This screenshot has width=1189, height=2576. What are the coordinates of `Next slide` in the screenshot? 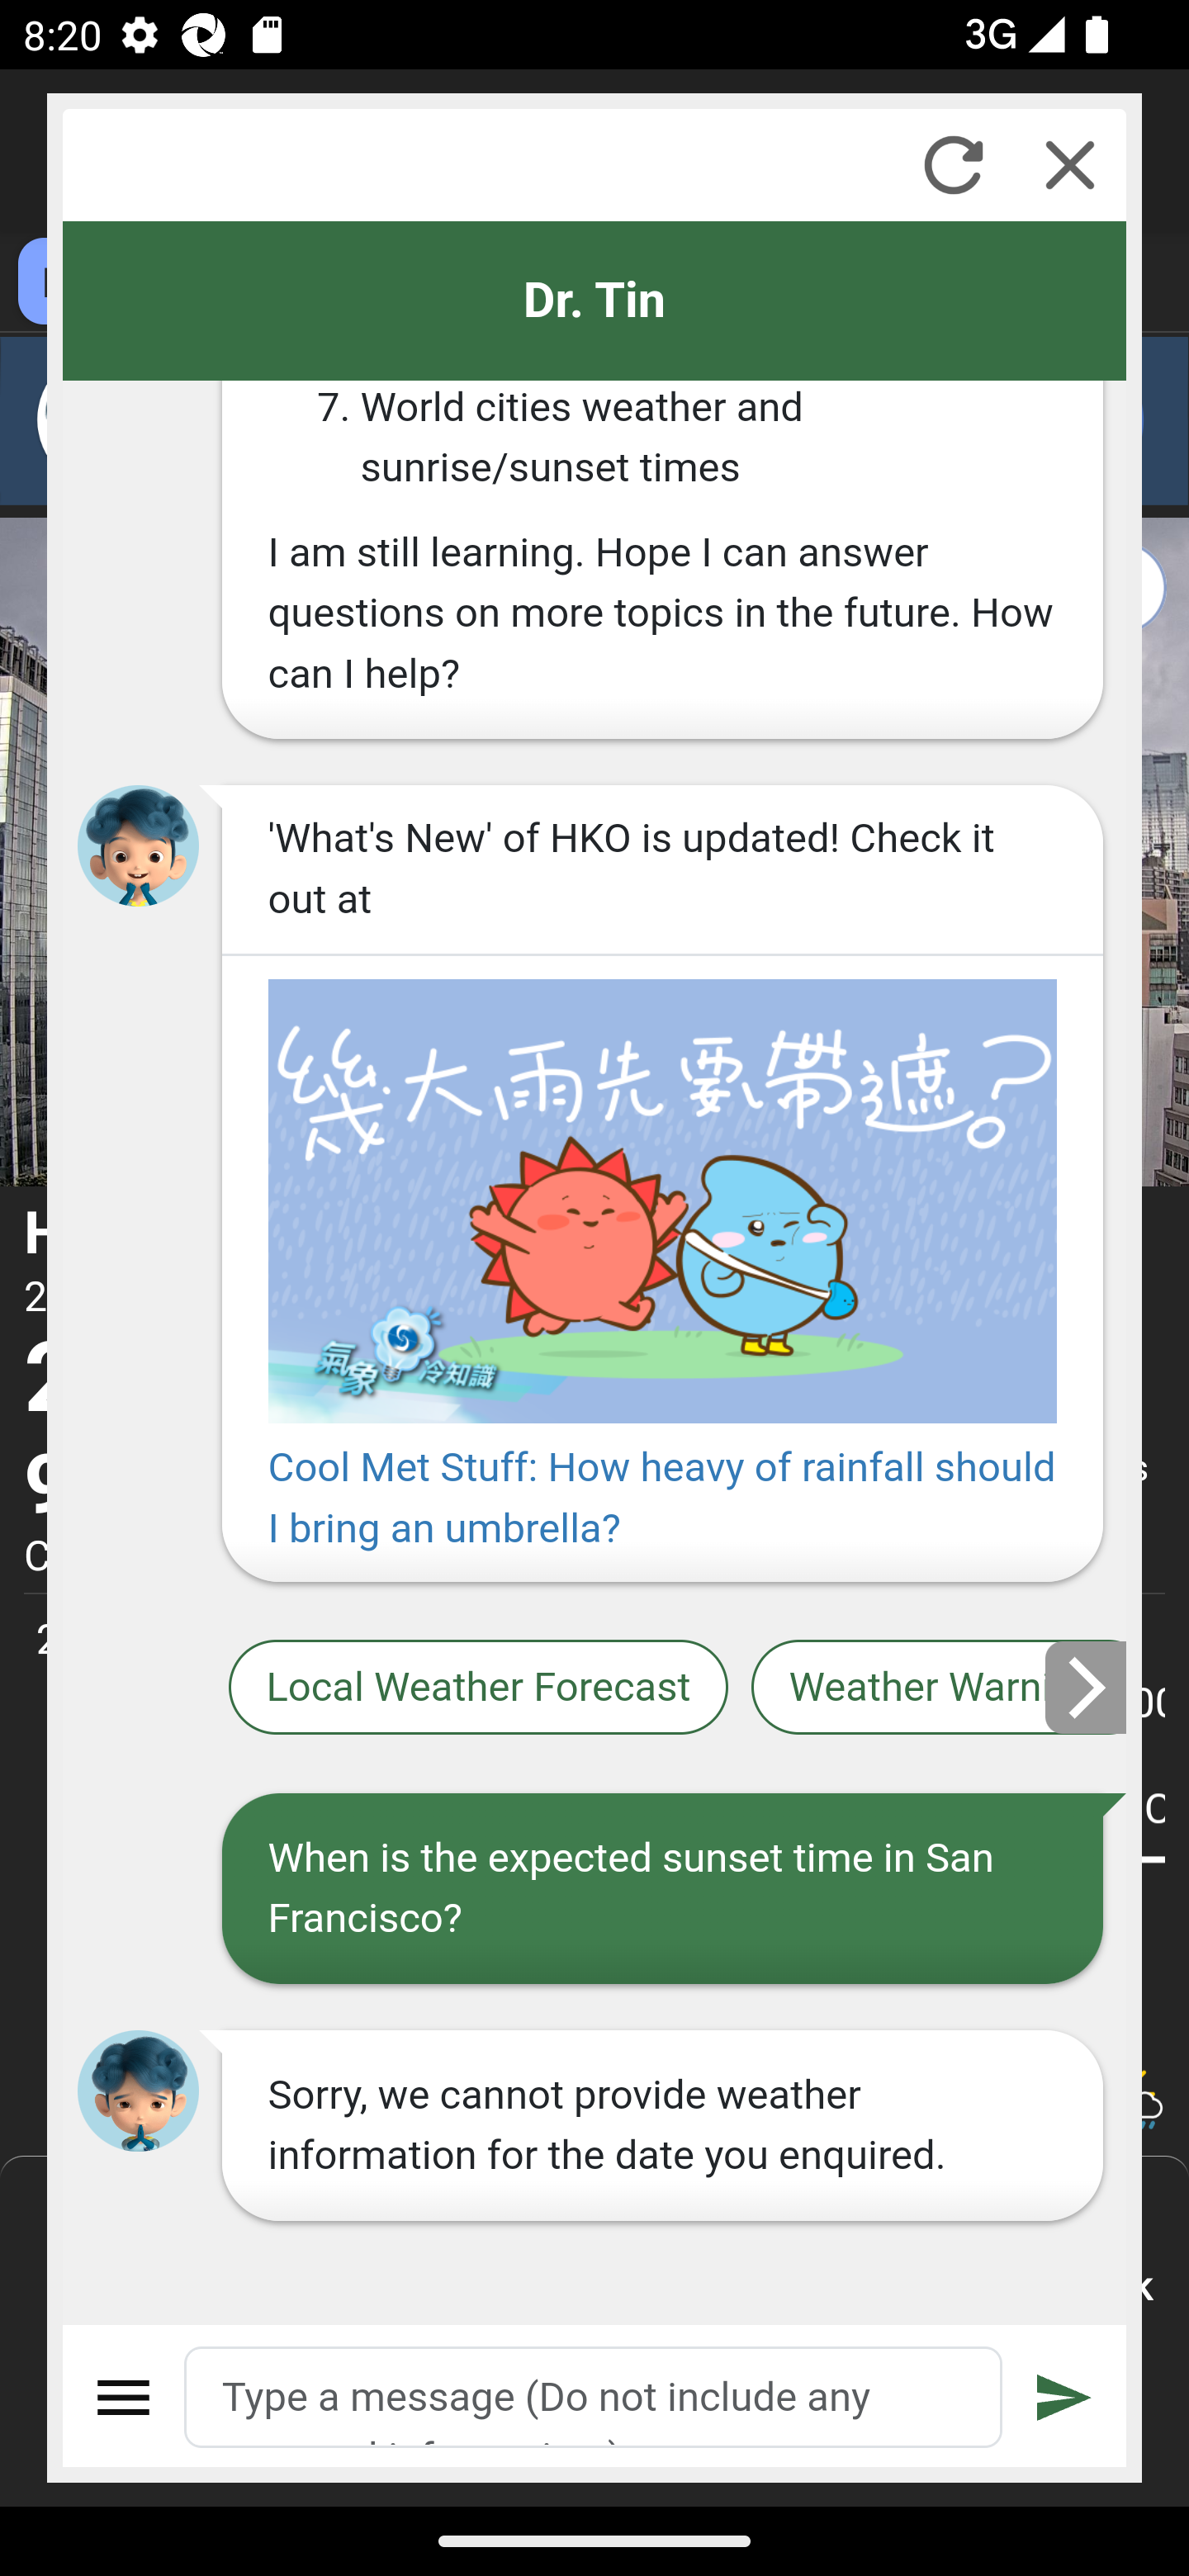 It's located at (1087, 1688).